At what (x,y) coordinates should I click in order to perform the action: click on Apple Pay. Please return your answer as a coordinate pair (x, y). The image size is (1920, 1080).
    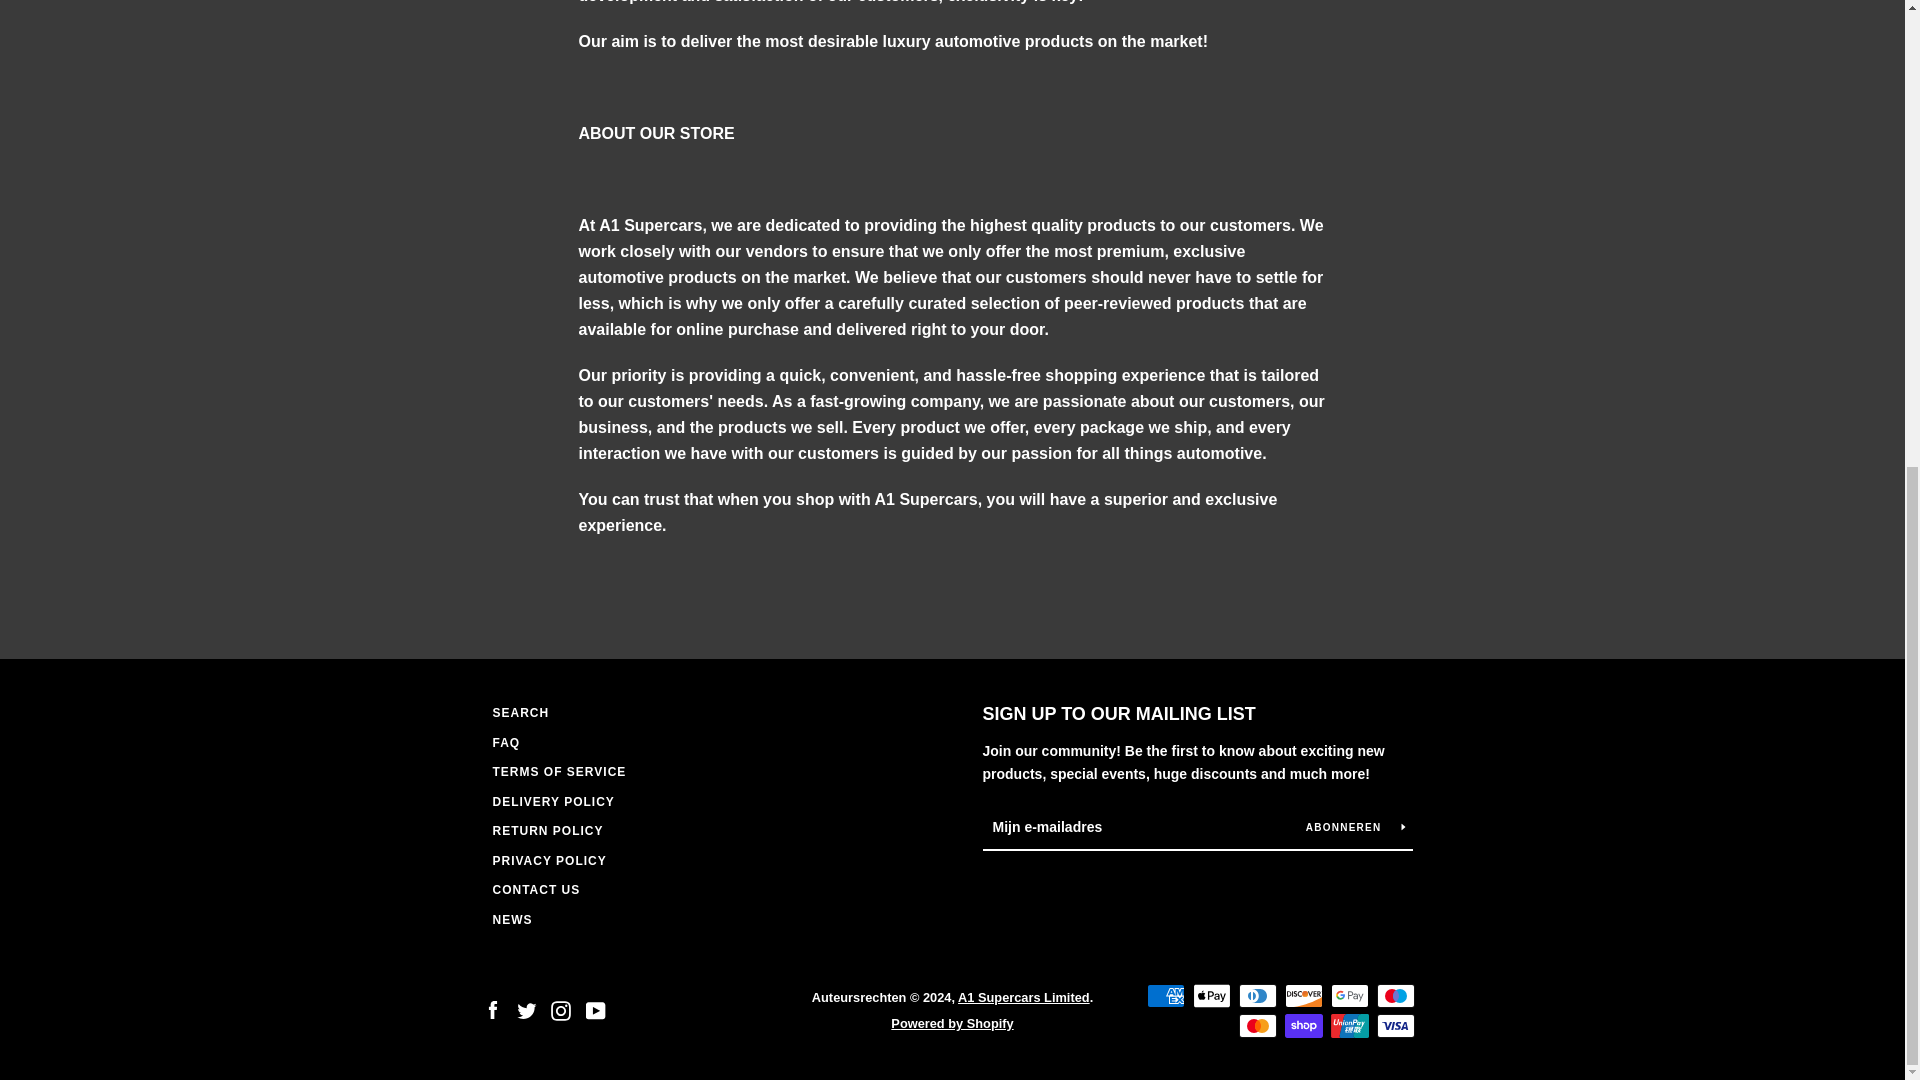
    Looking at the image, I should click on (1211, 179).